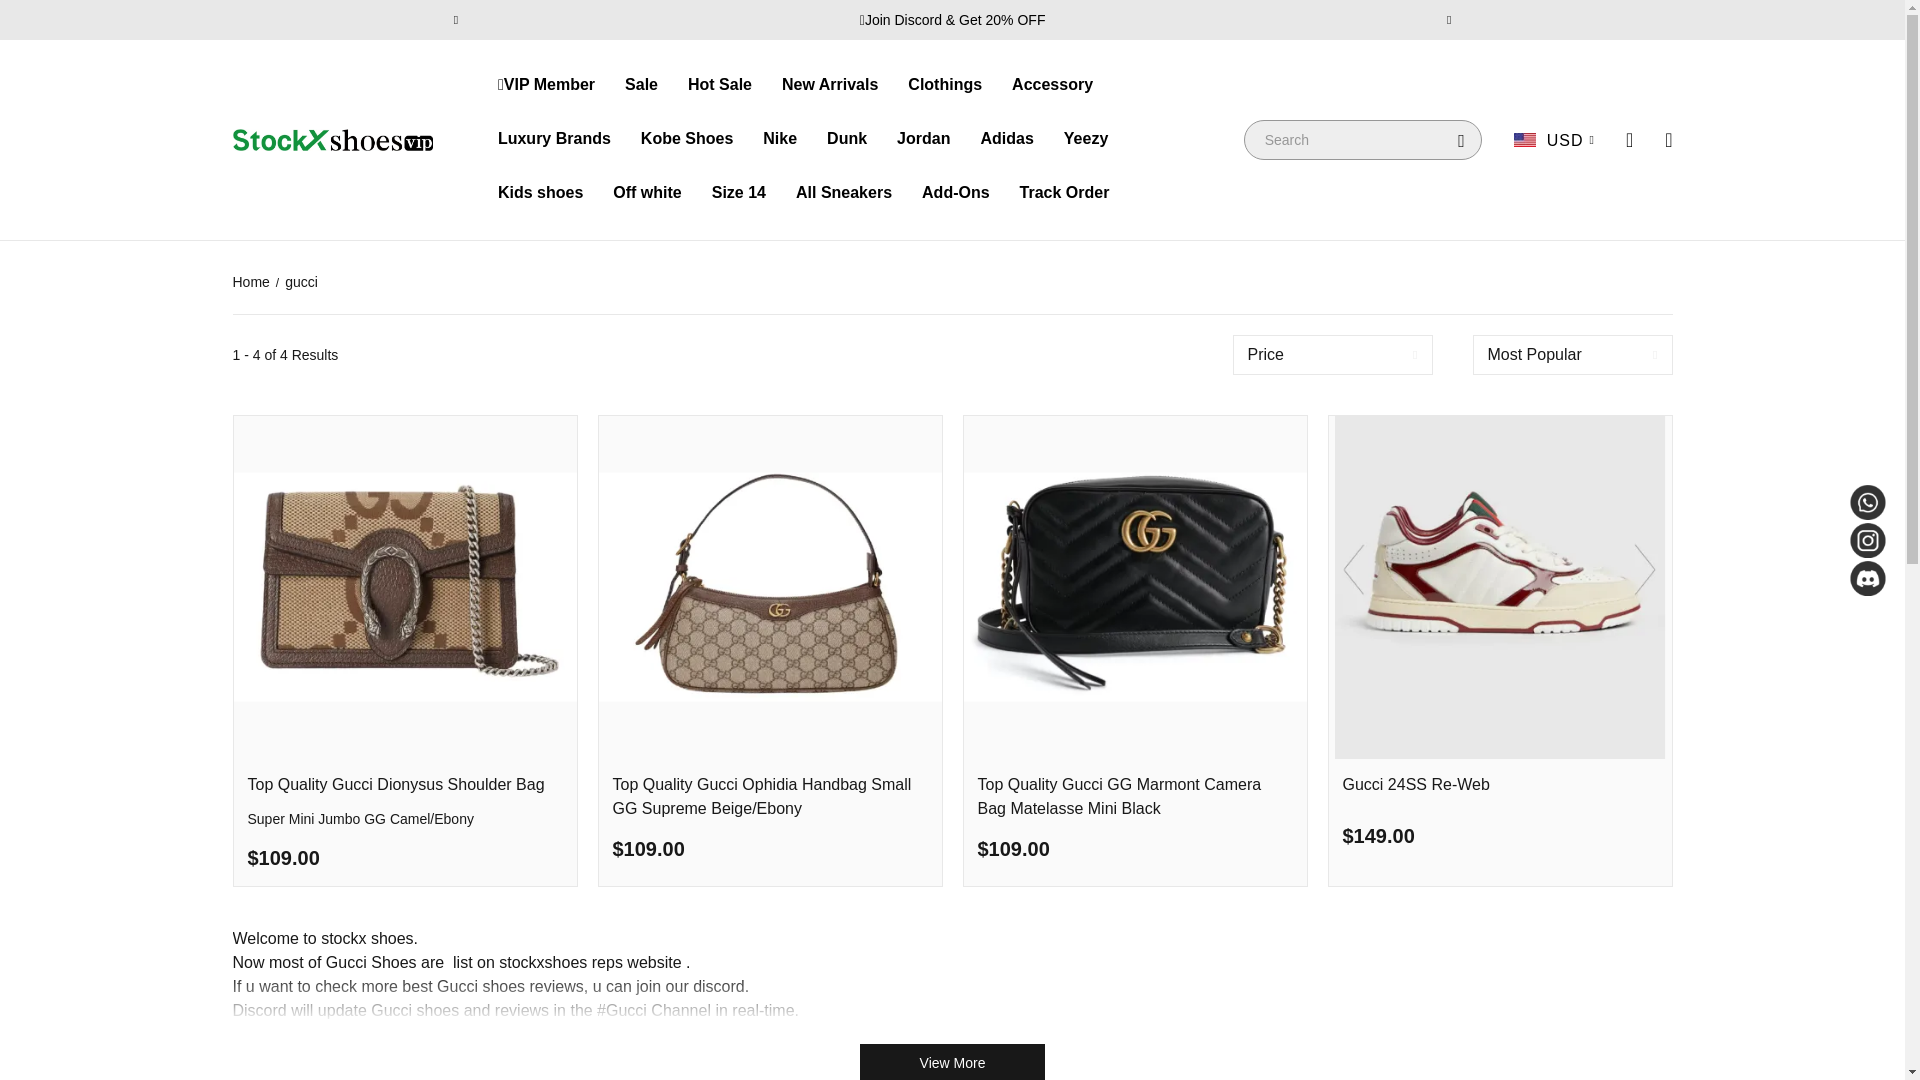  Describe the element at coordinates (944, 85) in the screenshot. I see `Clothings` at that location.